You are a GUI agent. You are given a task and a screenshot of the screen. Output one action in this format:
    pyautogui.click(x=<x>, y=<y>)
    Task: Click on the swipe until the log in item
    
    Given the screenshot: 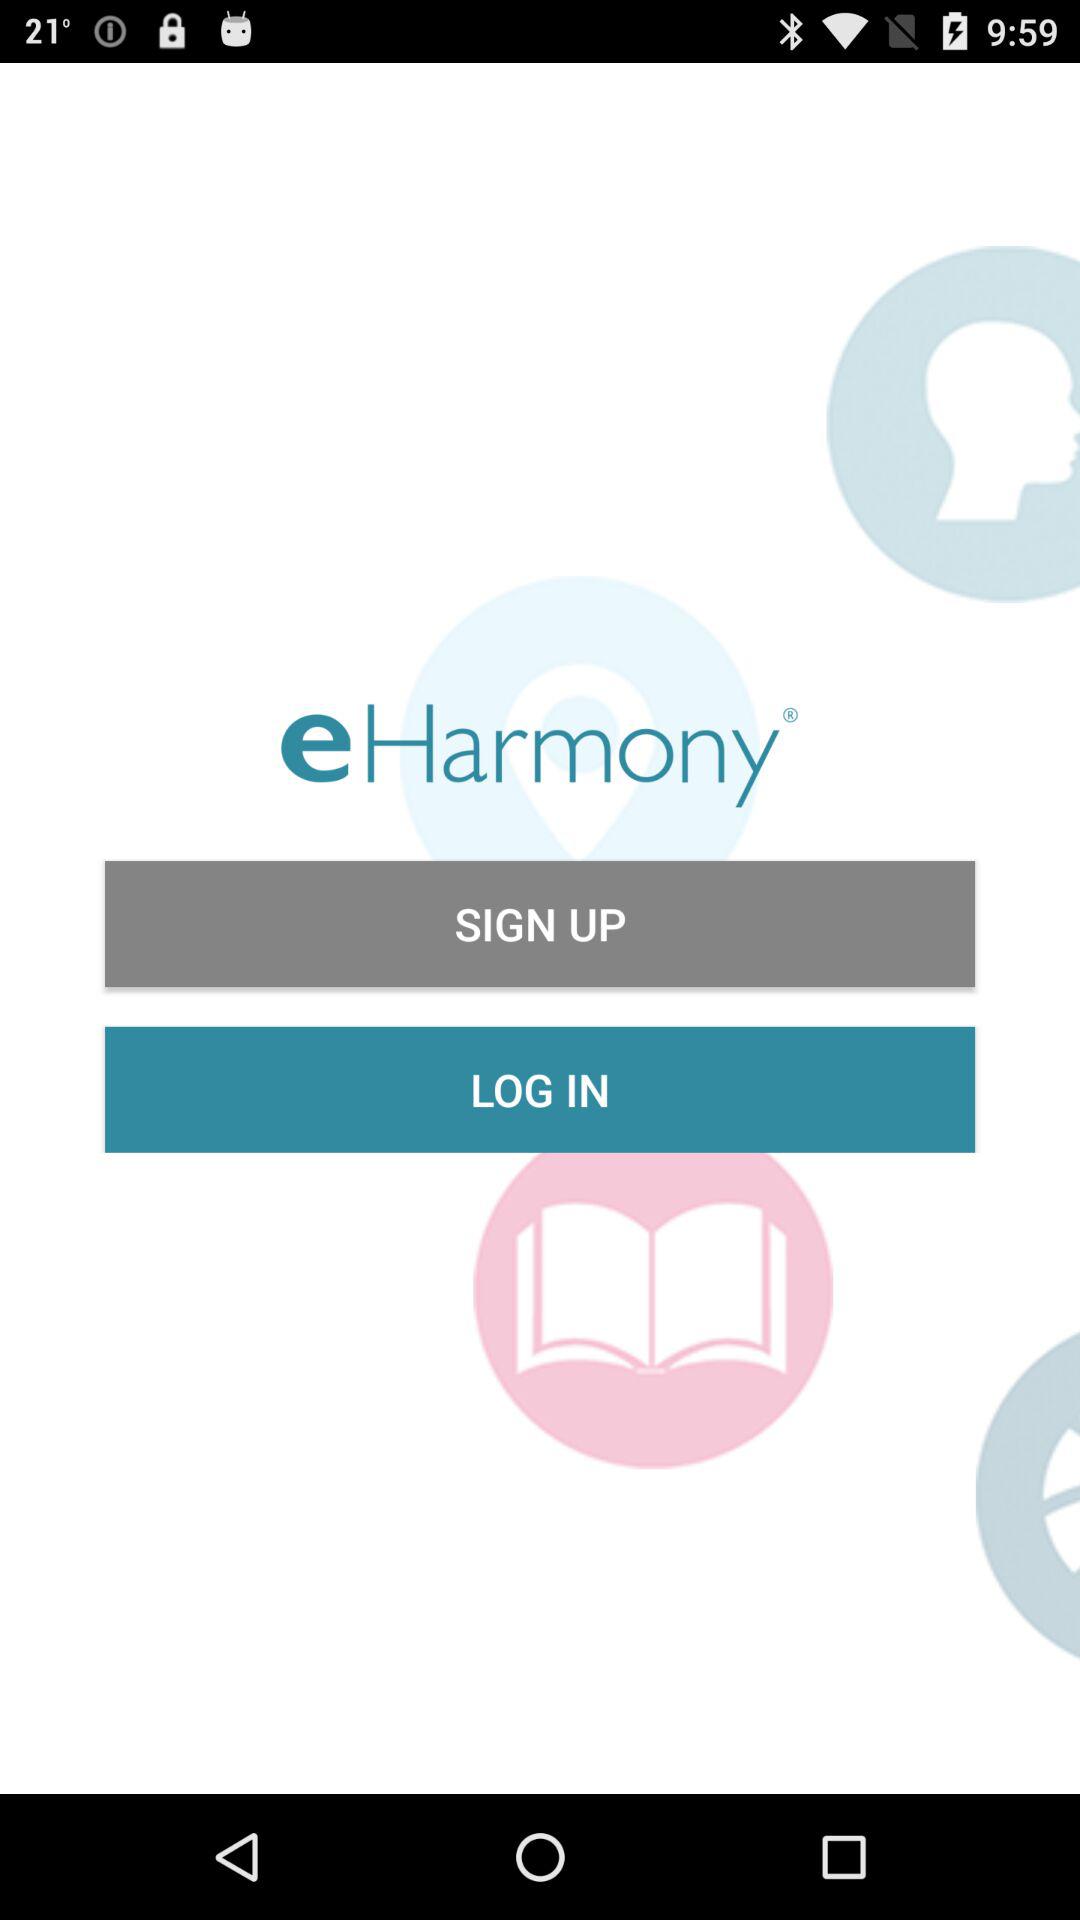 What is the action you would take?
    pyautogui.click(x=540, y=1089)
    